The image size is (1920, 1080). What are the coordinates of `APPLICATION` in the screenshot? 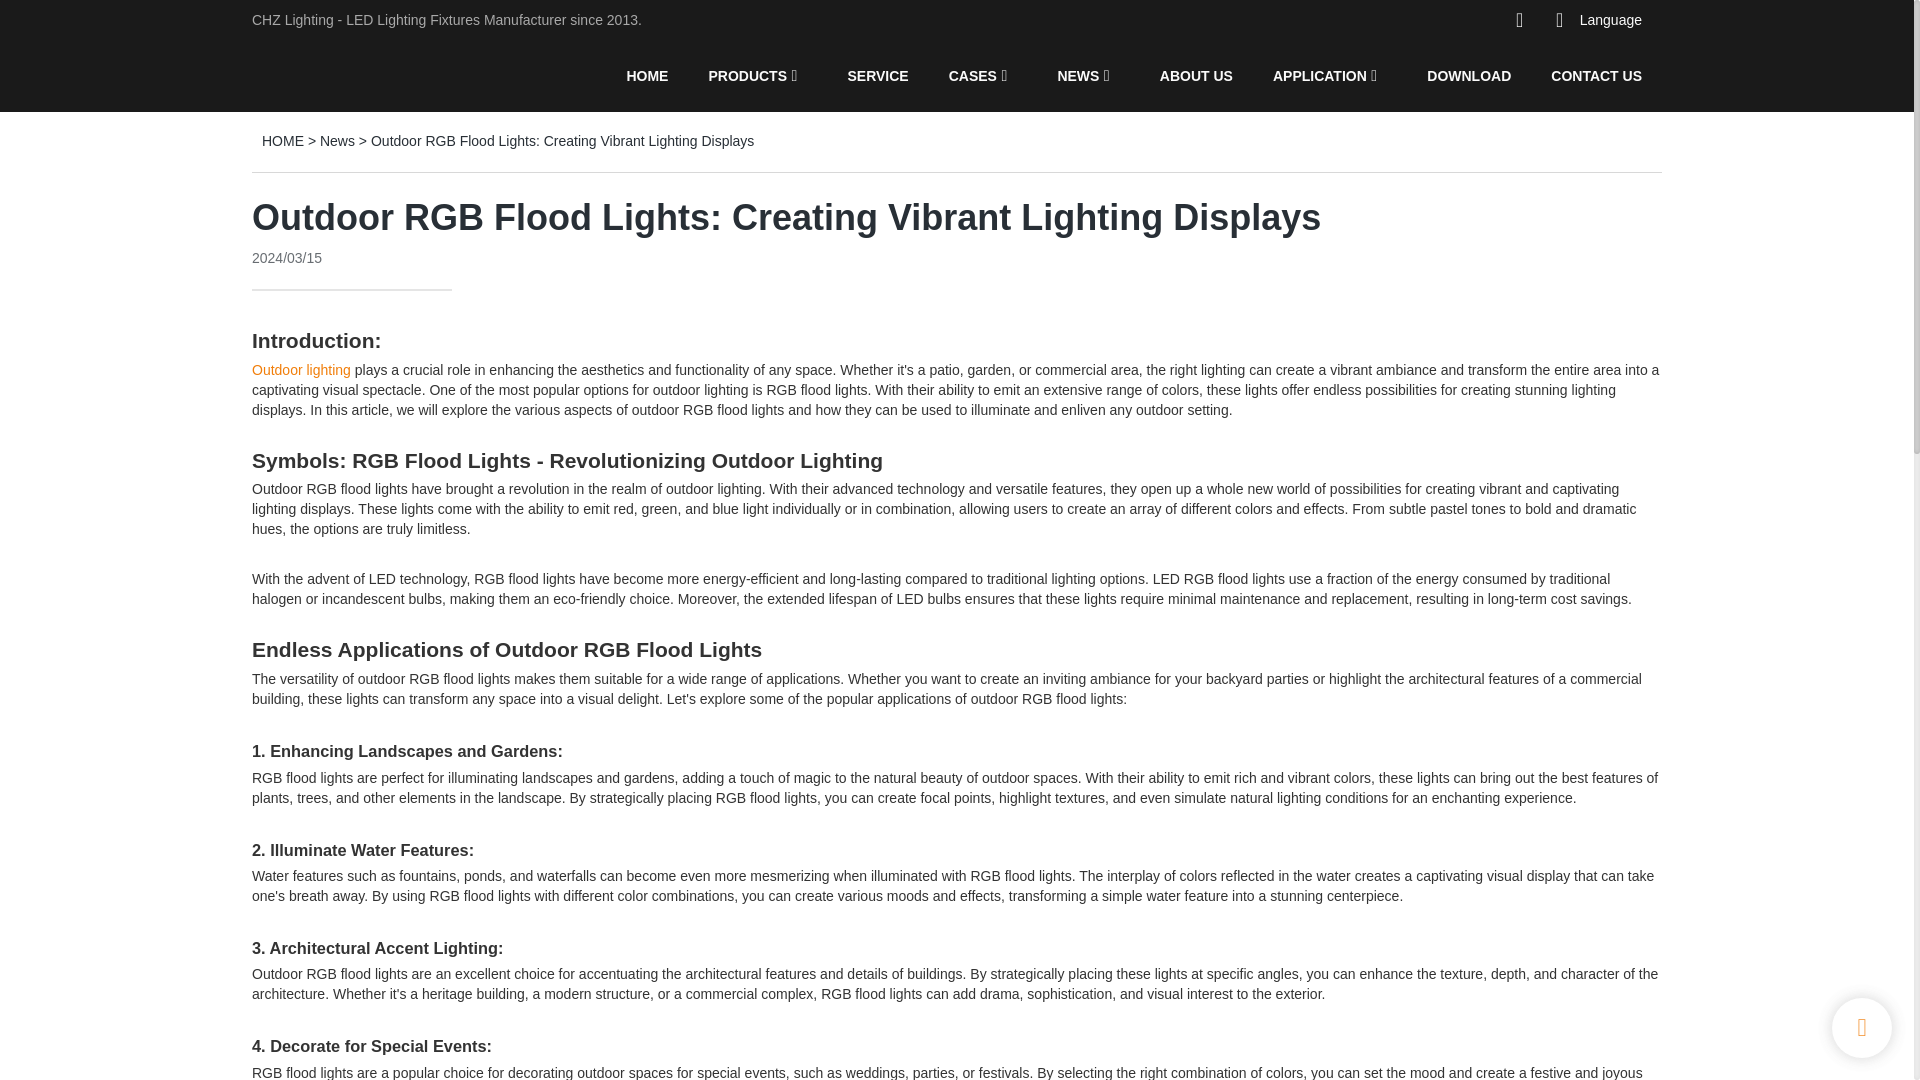 It's located at (1320, 75).